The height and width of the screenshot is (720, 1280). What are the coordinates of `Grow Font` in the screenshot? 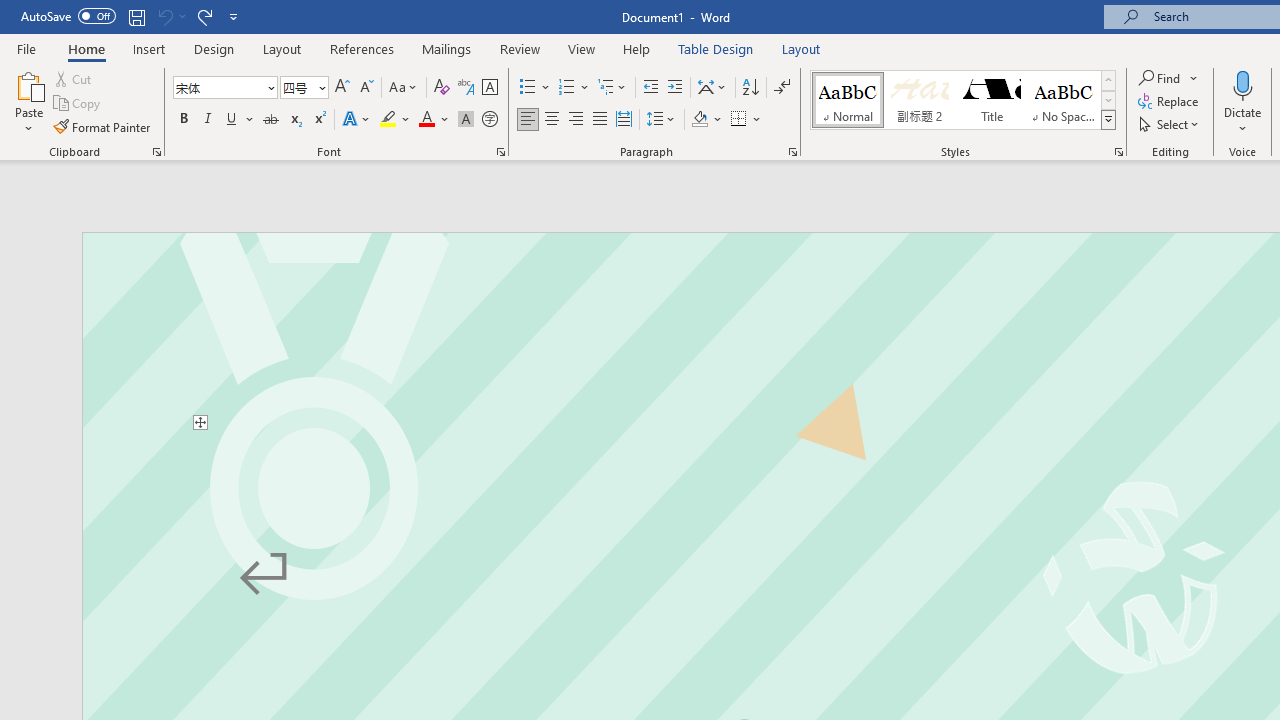 It's located at (342, 88).